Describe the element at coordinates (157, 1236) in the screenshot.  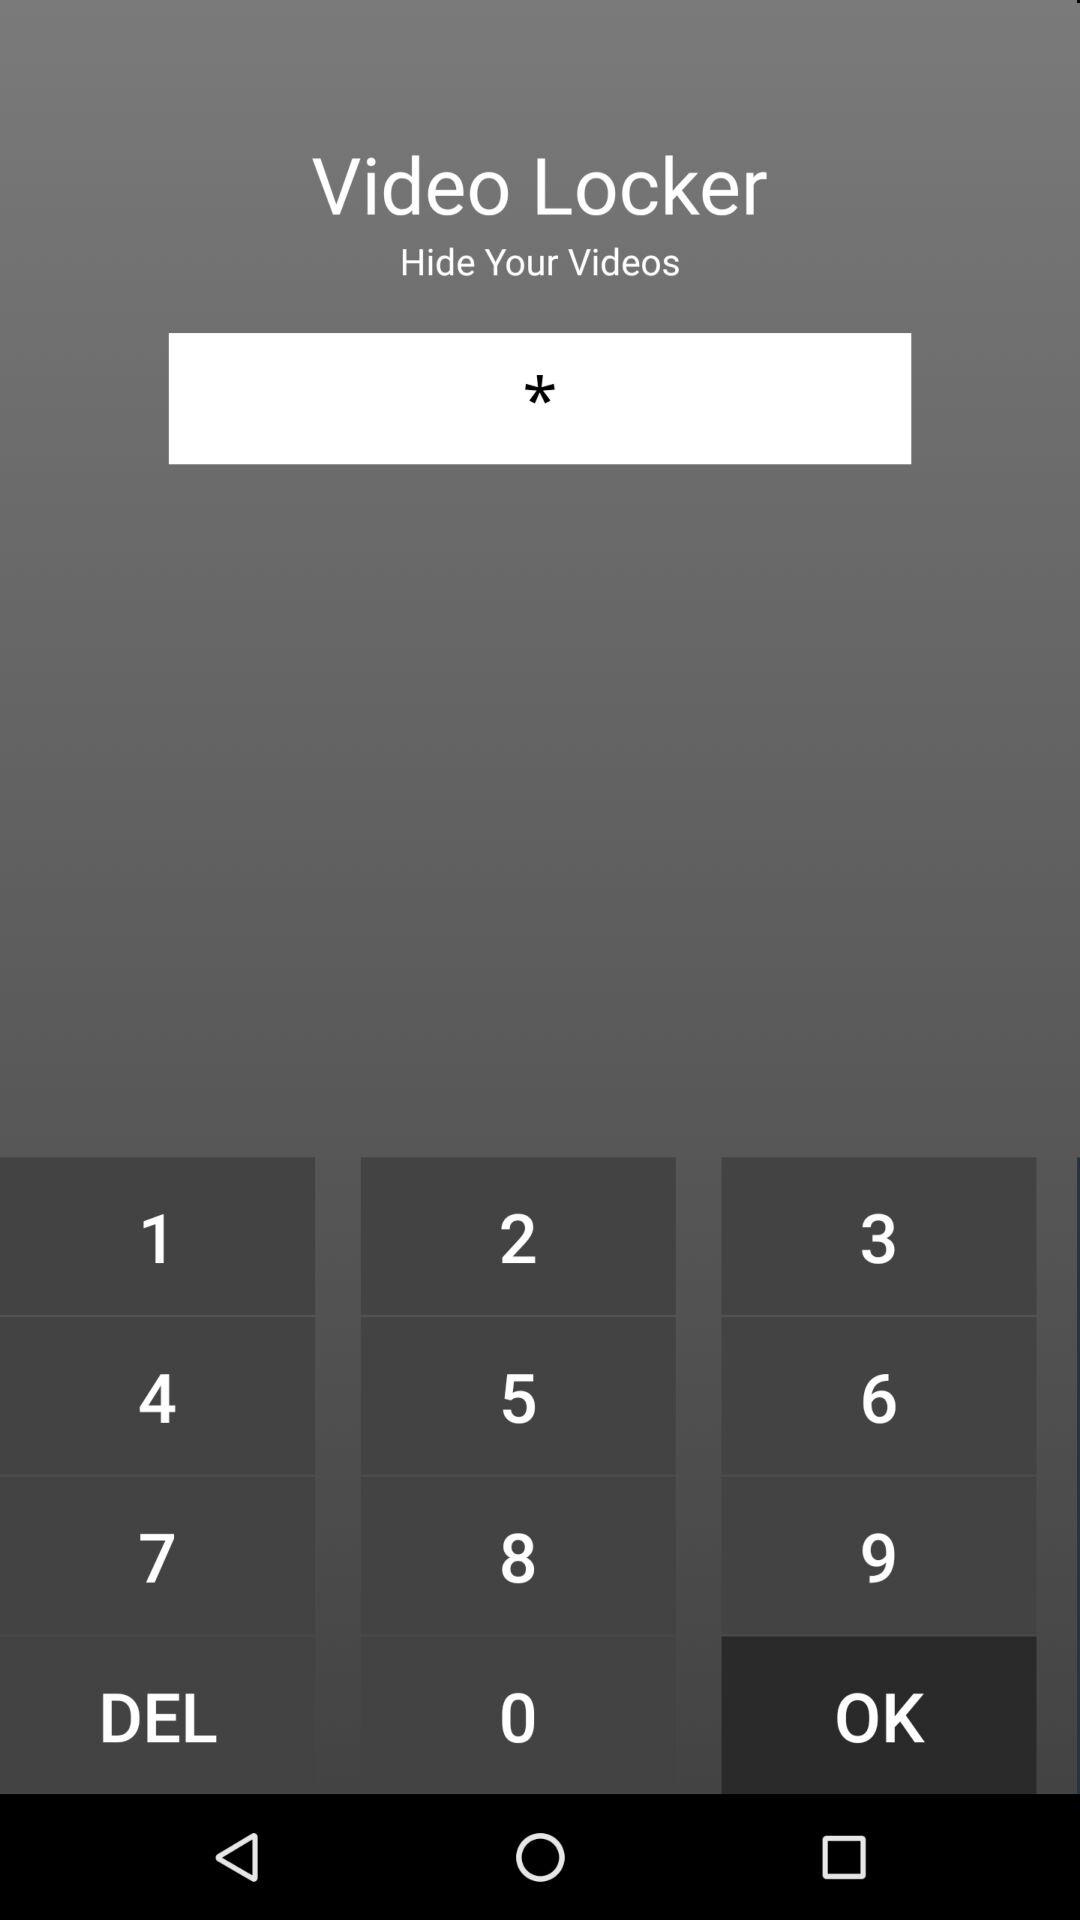
I see `launch the icon above the 4 item` at that location.